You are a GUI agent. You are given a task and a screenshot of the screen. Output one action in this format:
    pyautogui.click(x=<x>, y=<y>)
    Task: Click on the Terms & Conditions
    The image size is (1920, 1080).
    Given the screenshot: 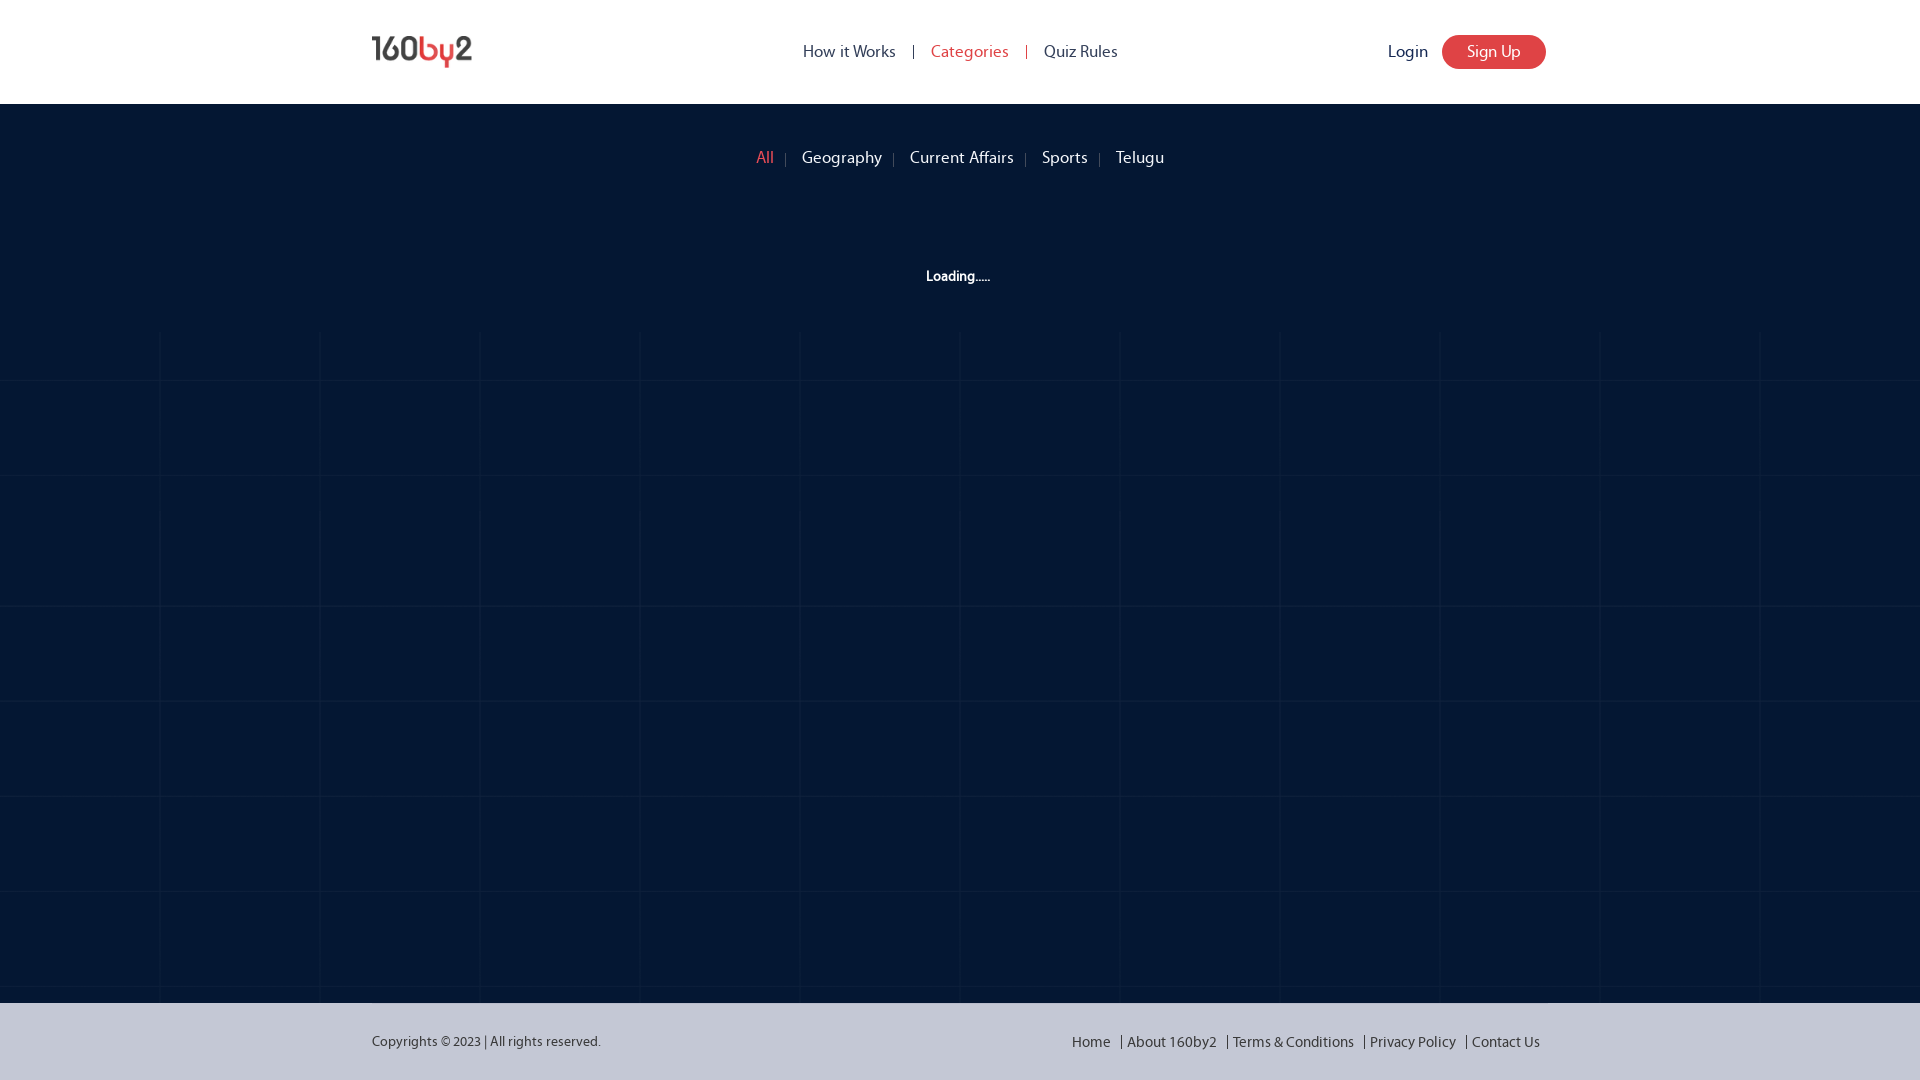 What is the action you would take?
    pyautogui.click(x=1294, y=1042)
    